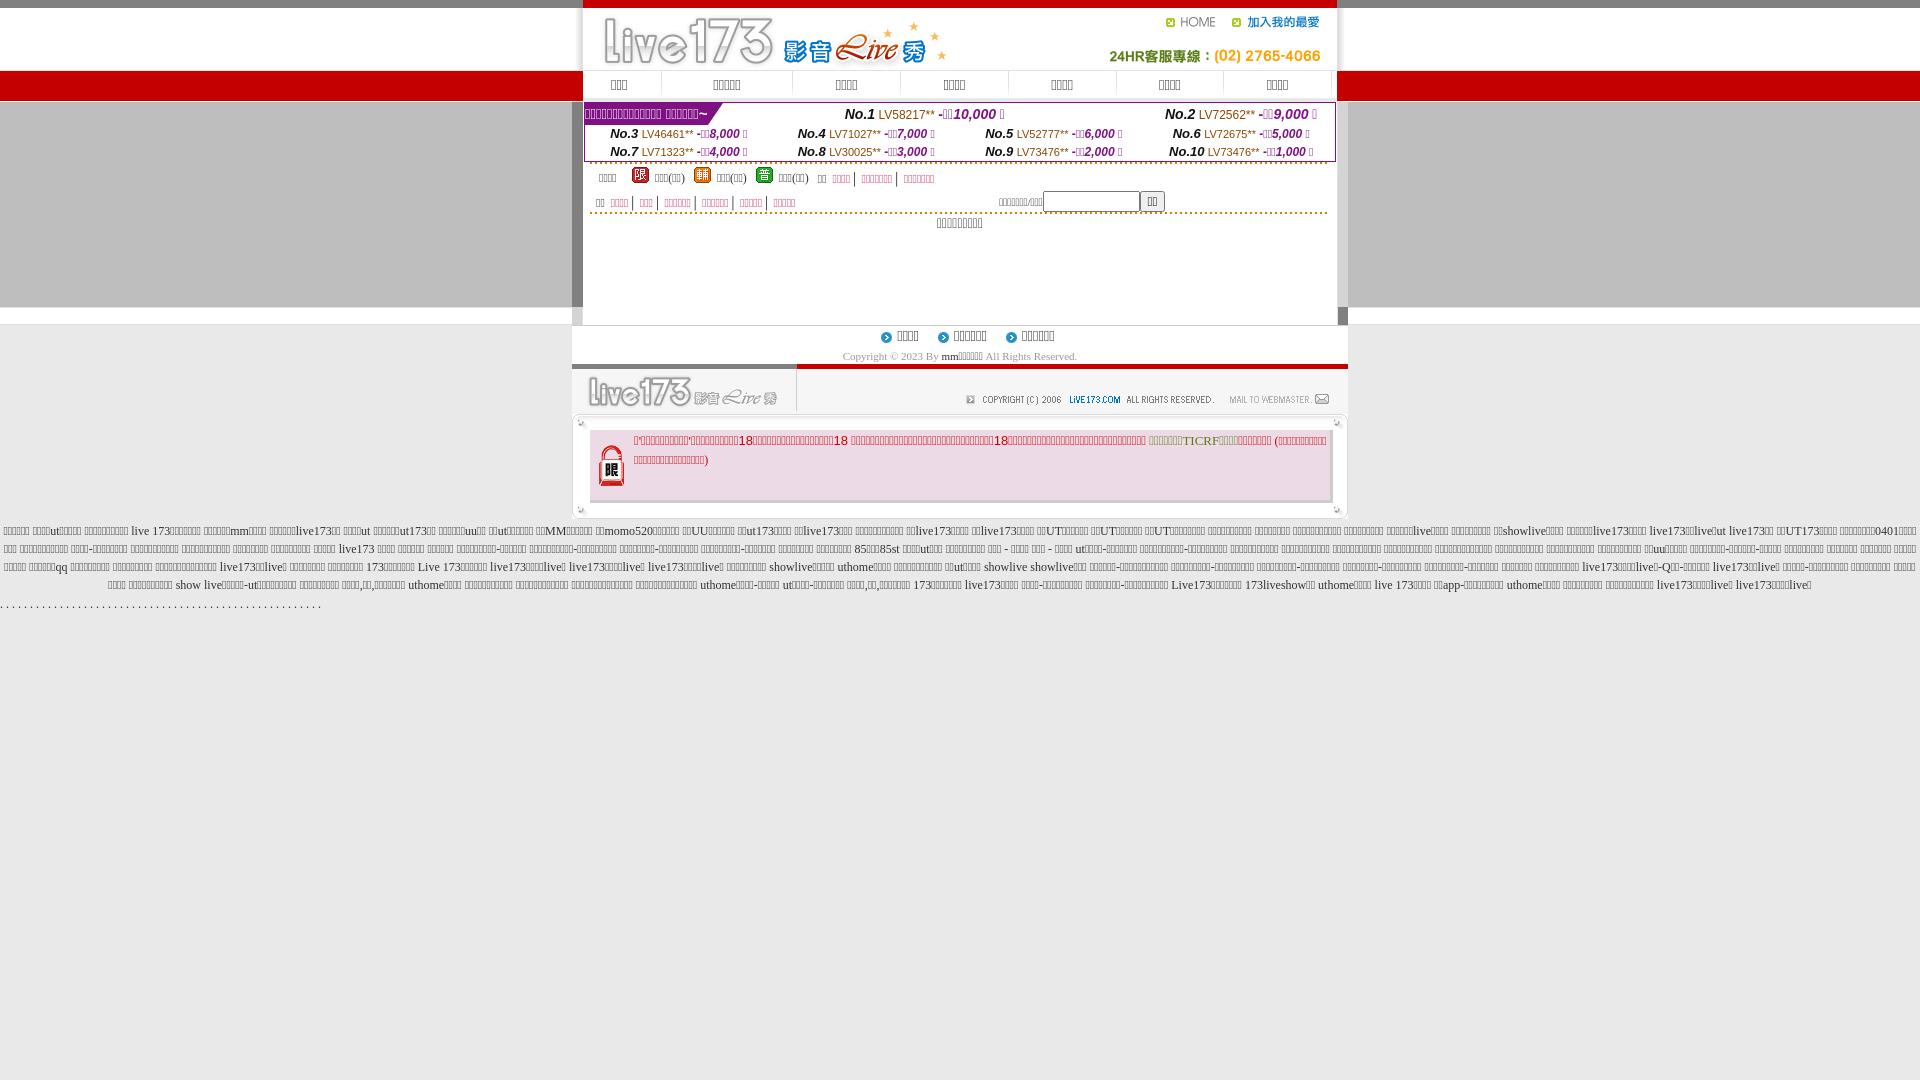  I want to click on ., so click(32, 604).